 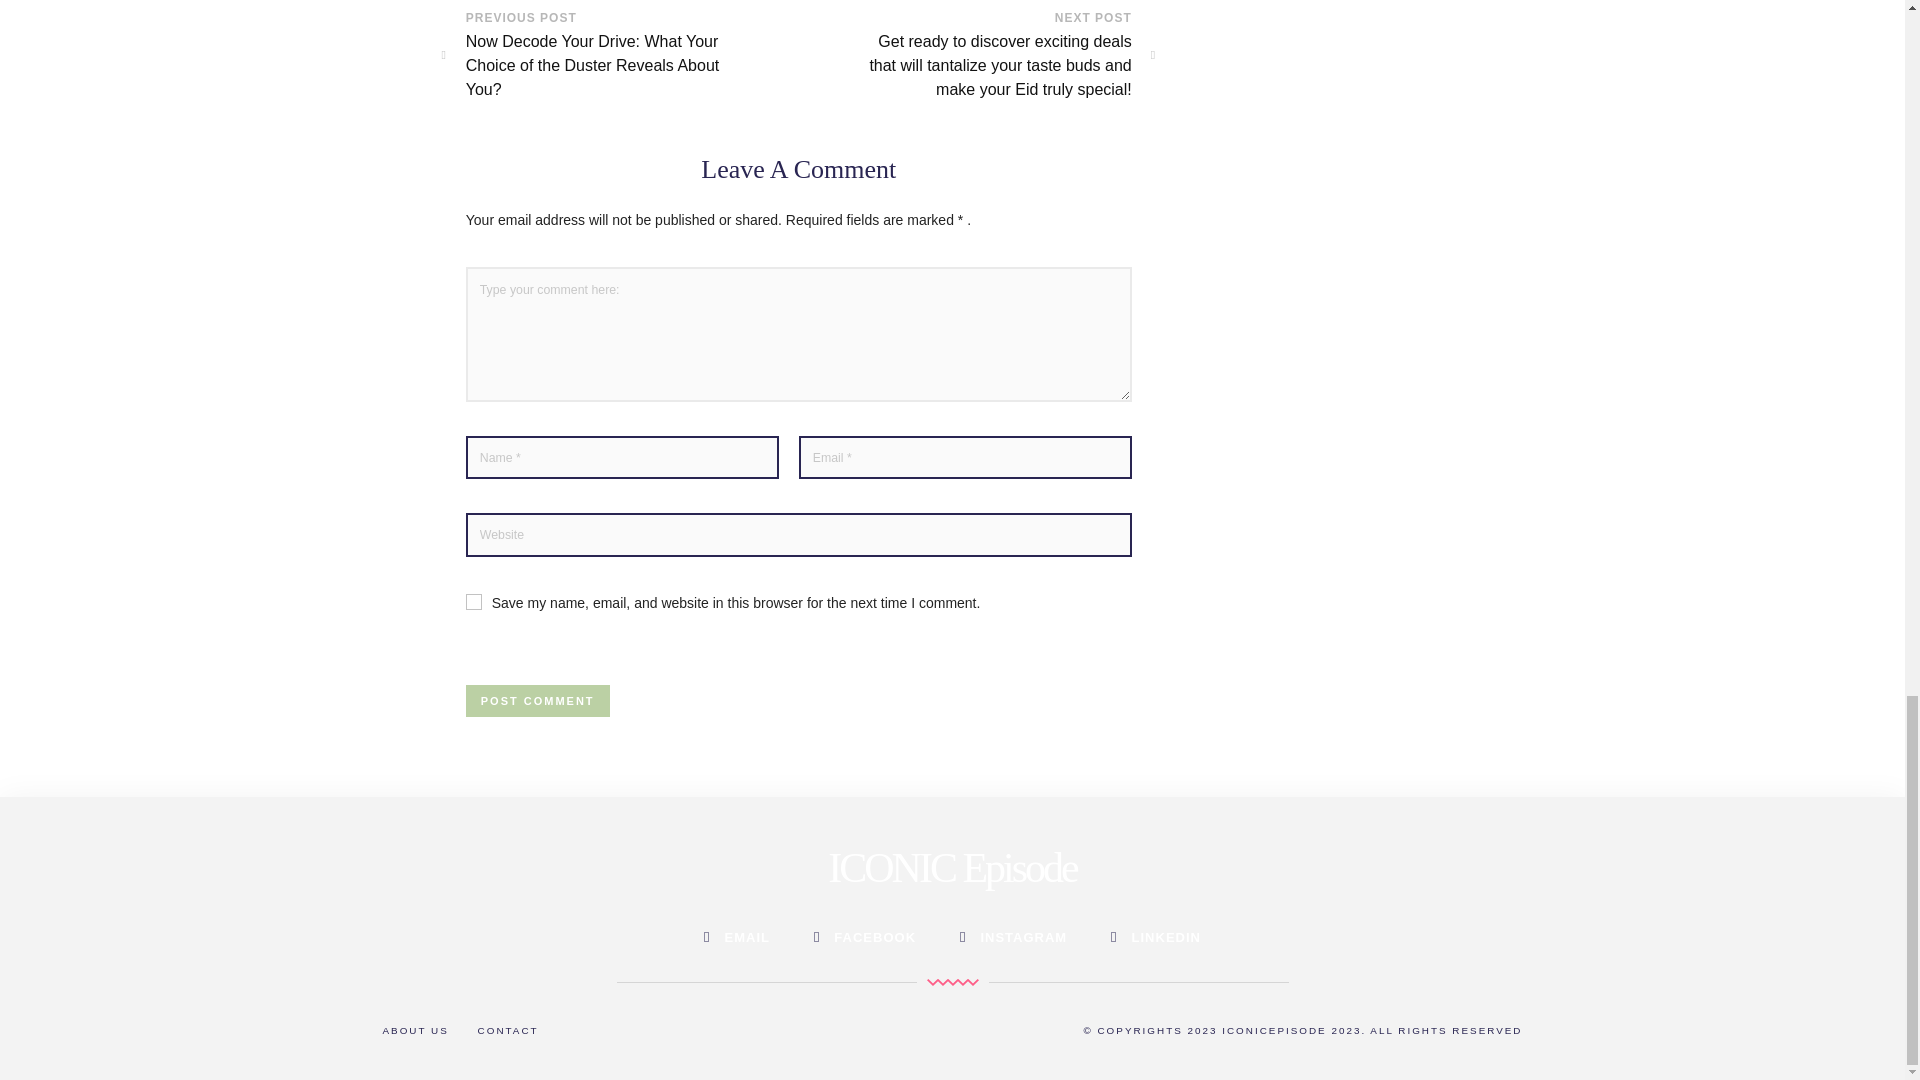 I want to click on yes, so click(x=474, y=602).